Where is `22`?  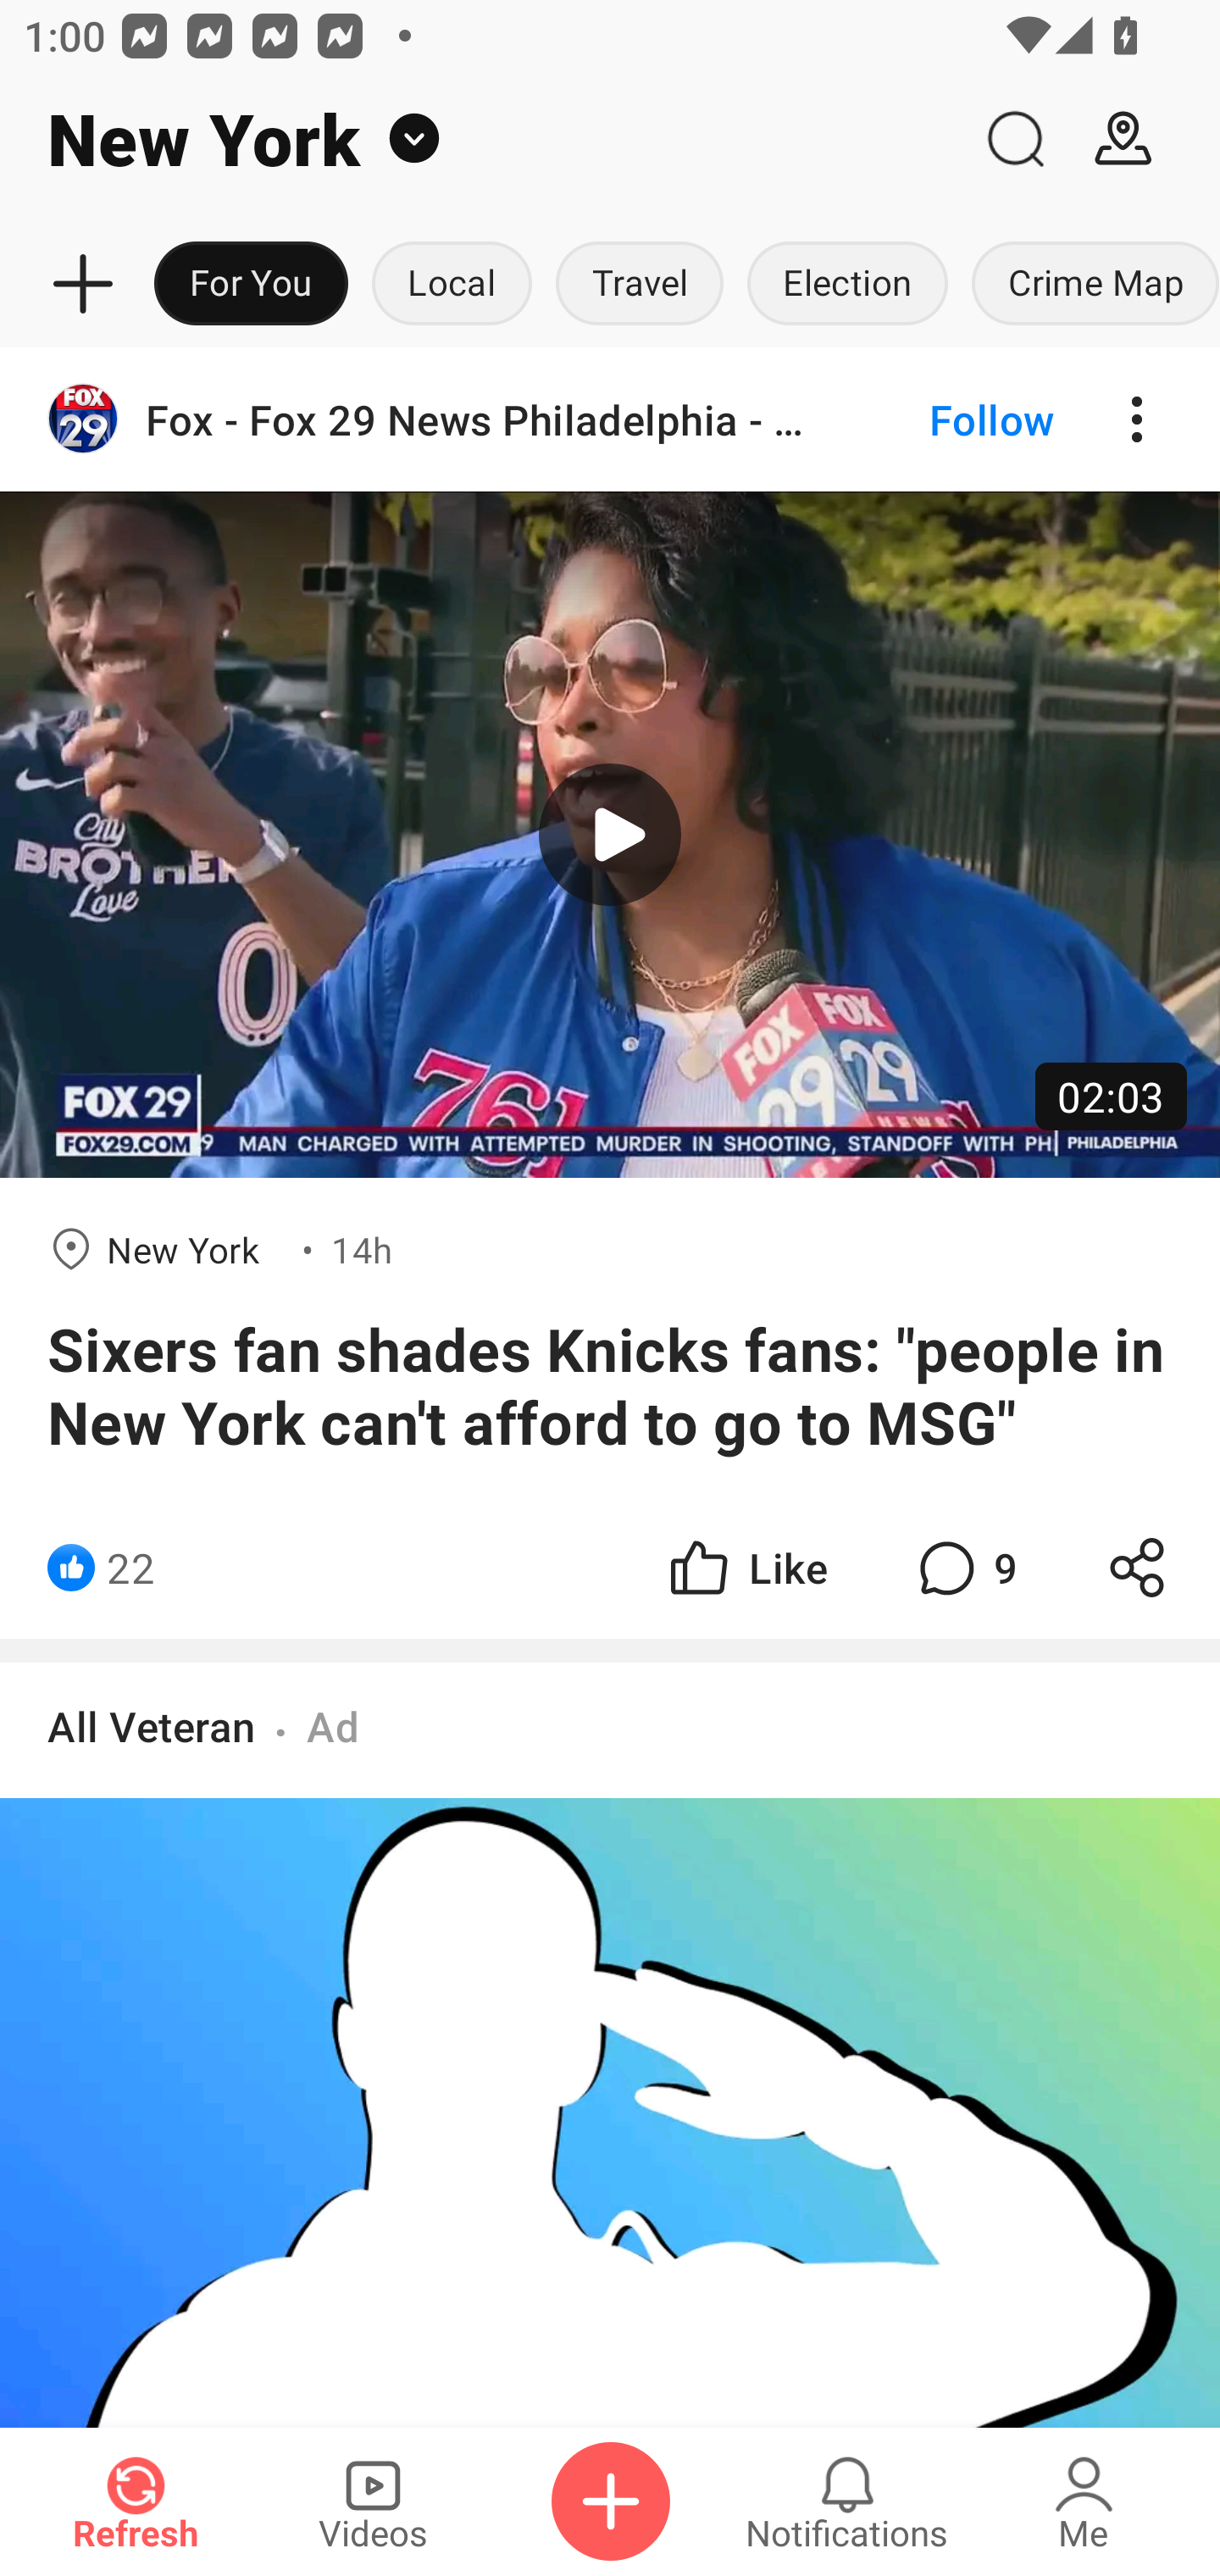 22 is located at coordinates (130, 1568).